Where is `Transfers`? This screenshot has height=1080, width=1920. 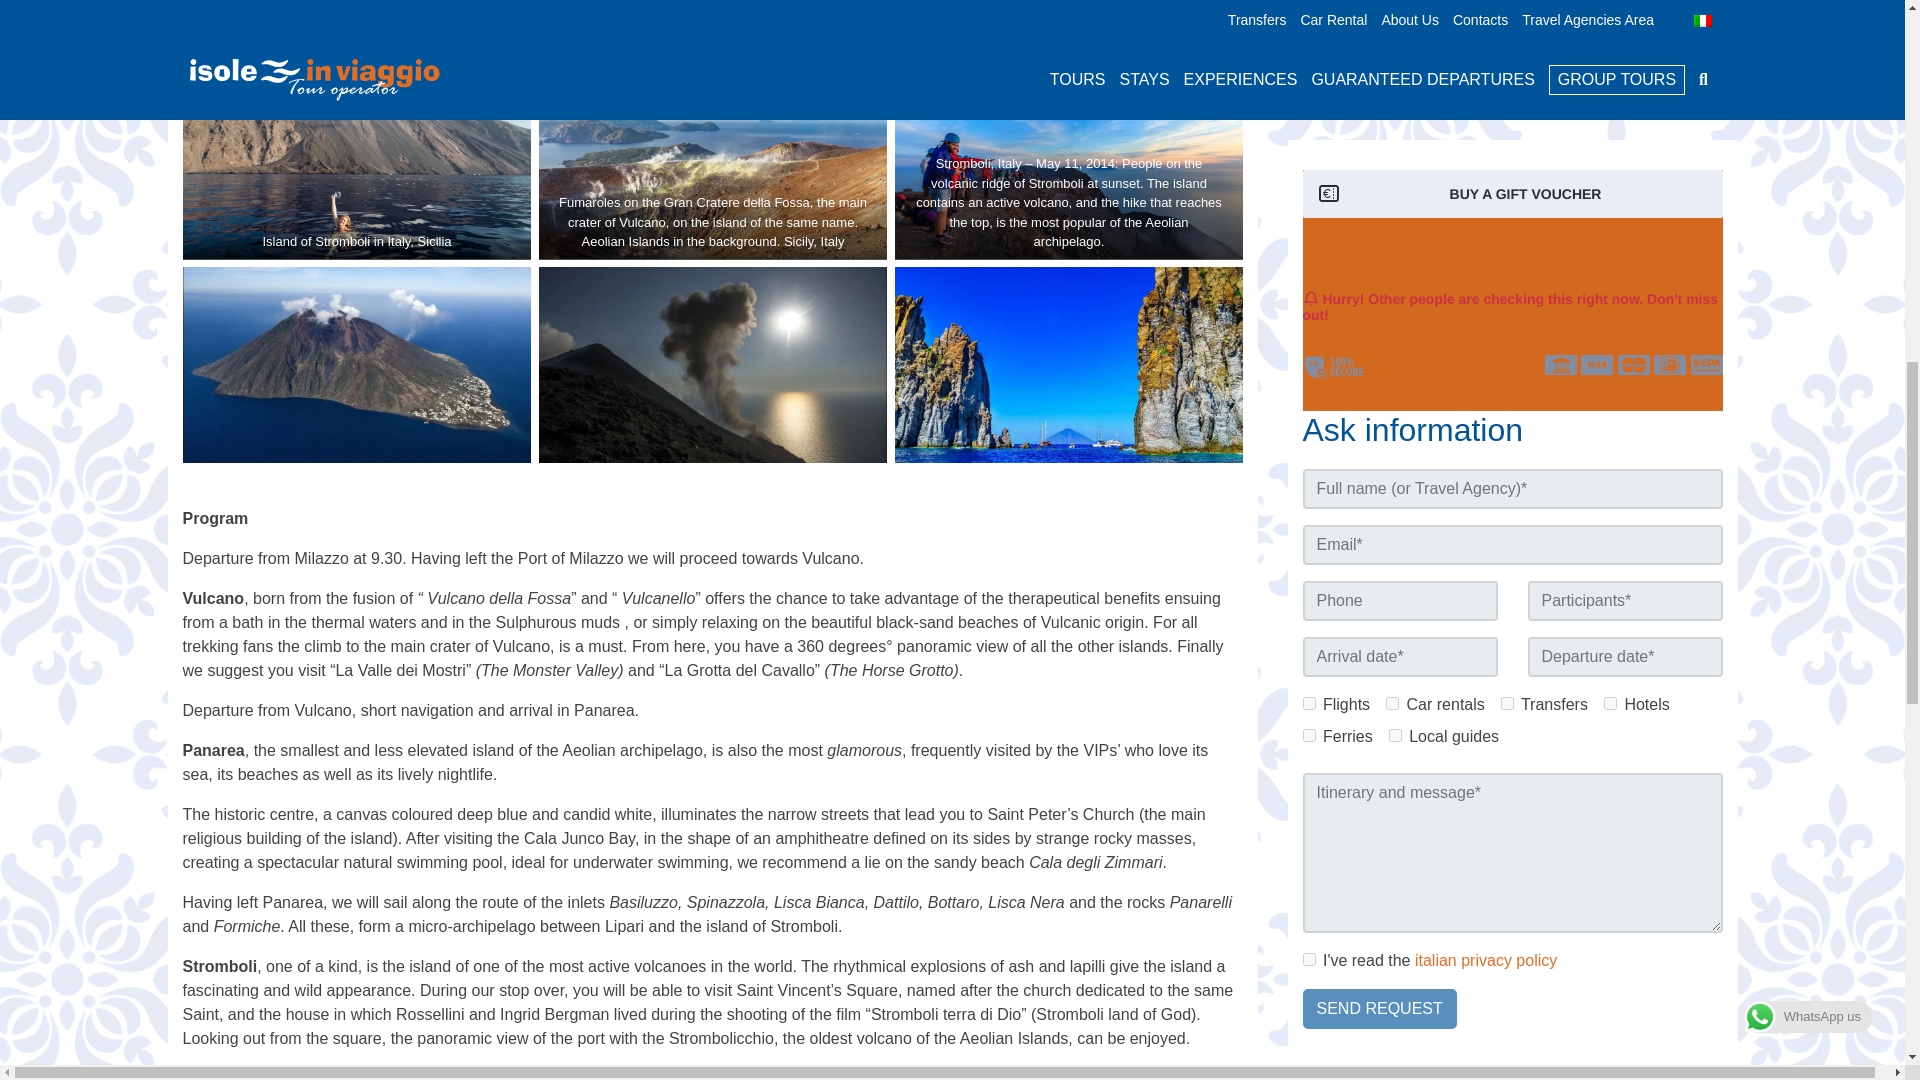
Transfers is located at coordinates (1508, 411).